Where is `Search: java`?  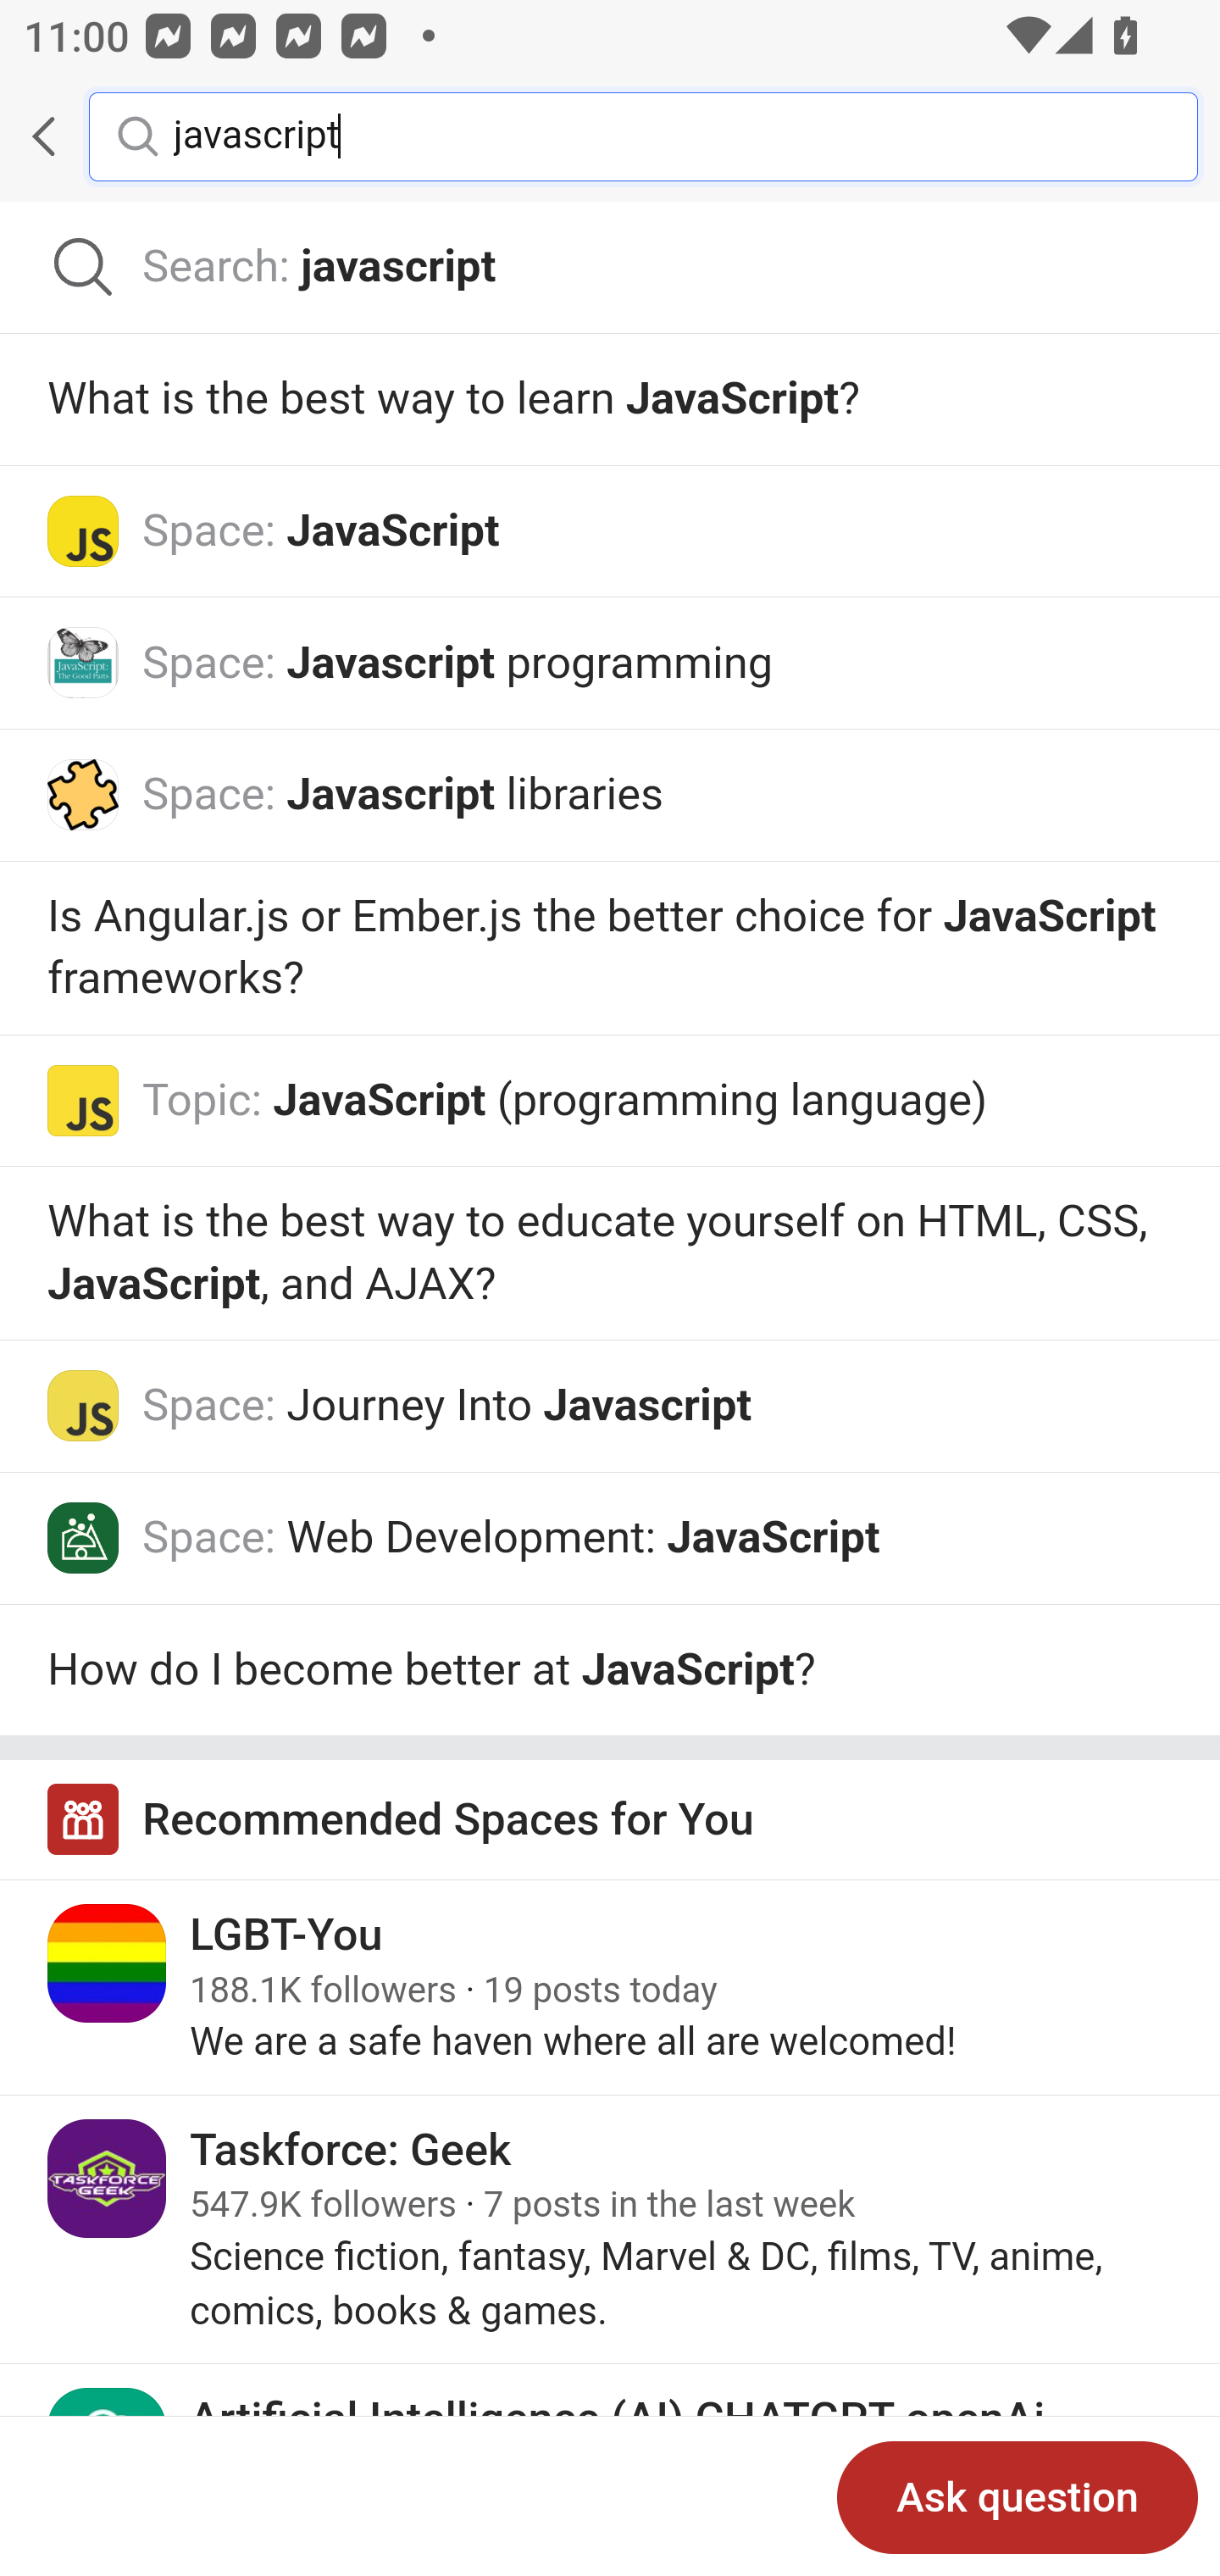 Search: java is located at coordinates (610, 268).